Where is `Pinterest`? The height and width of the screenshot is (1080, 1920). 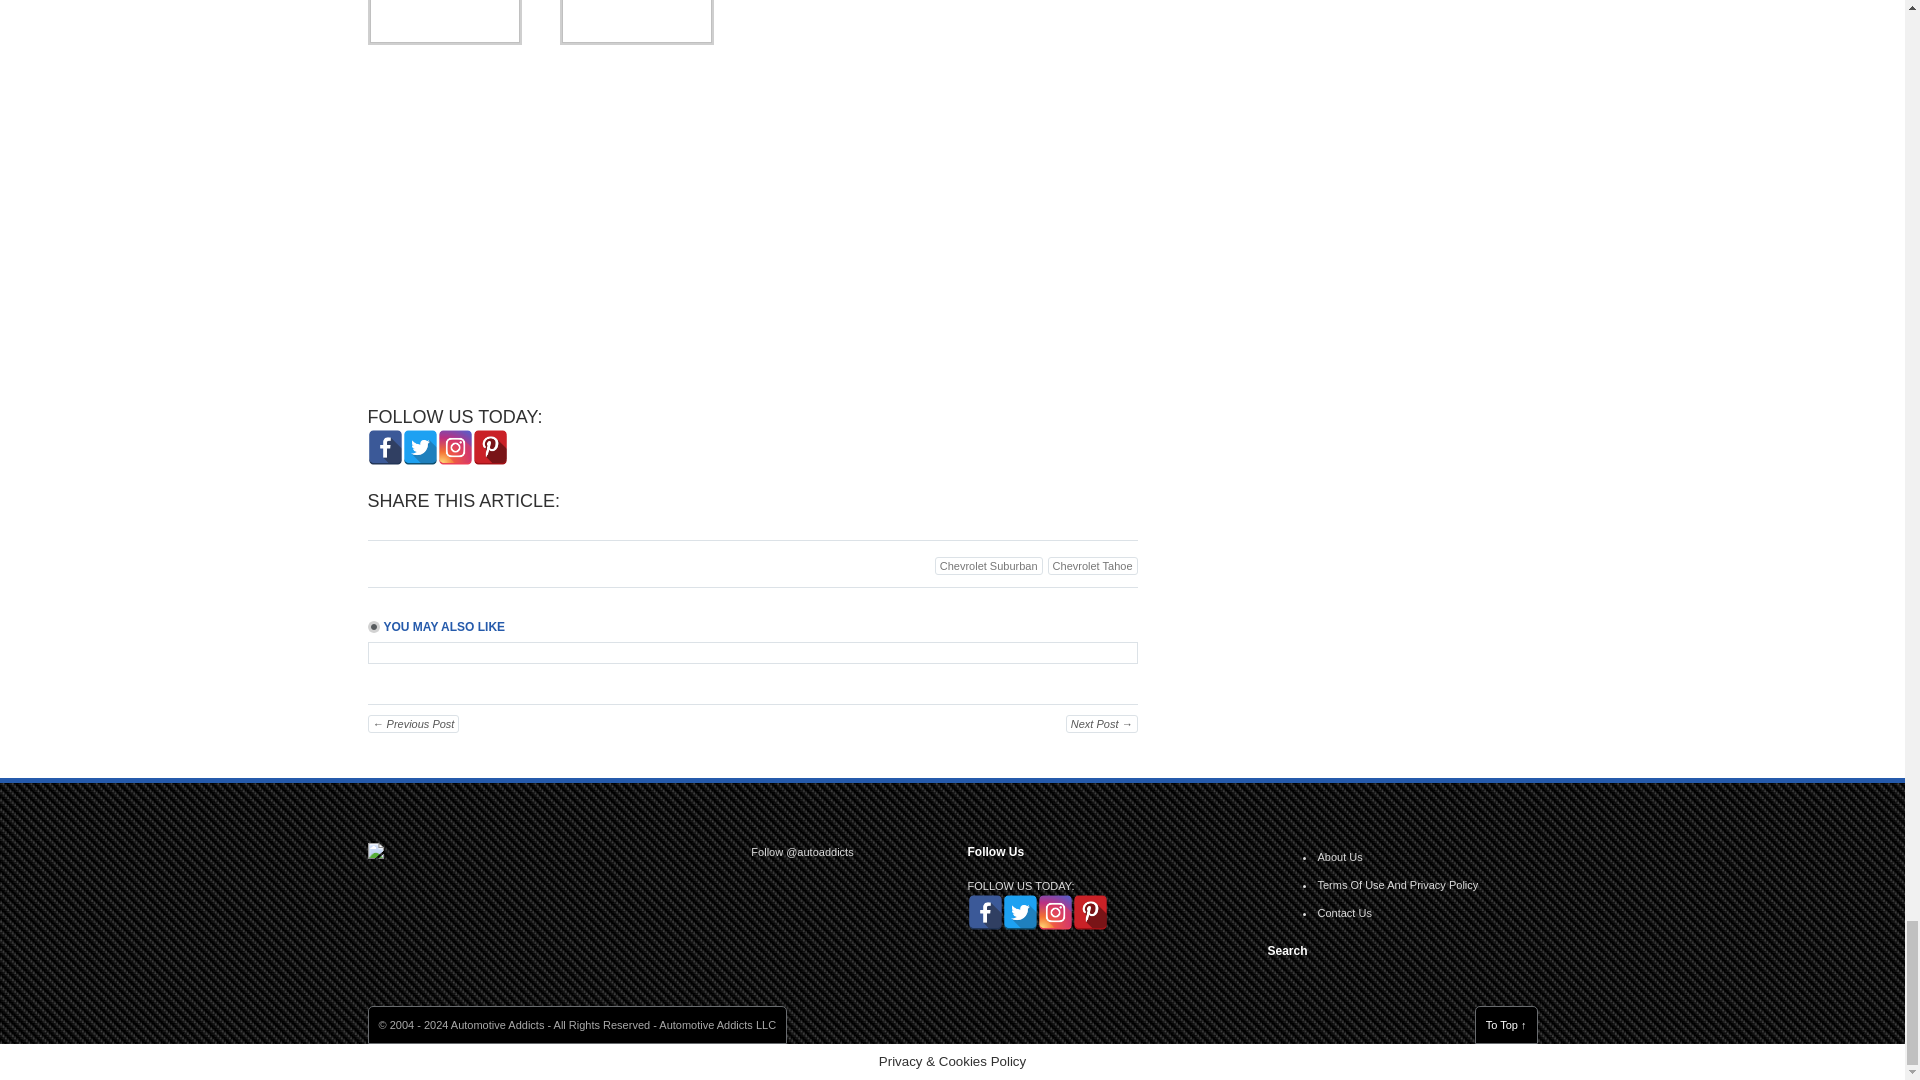 Pinterest is located at coordinates (489, 447).